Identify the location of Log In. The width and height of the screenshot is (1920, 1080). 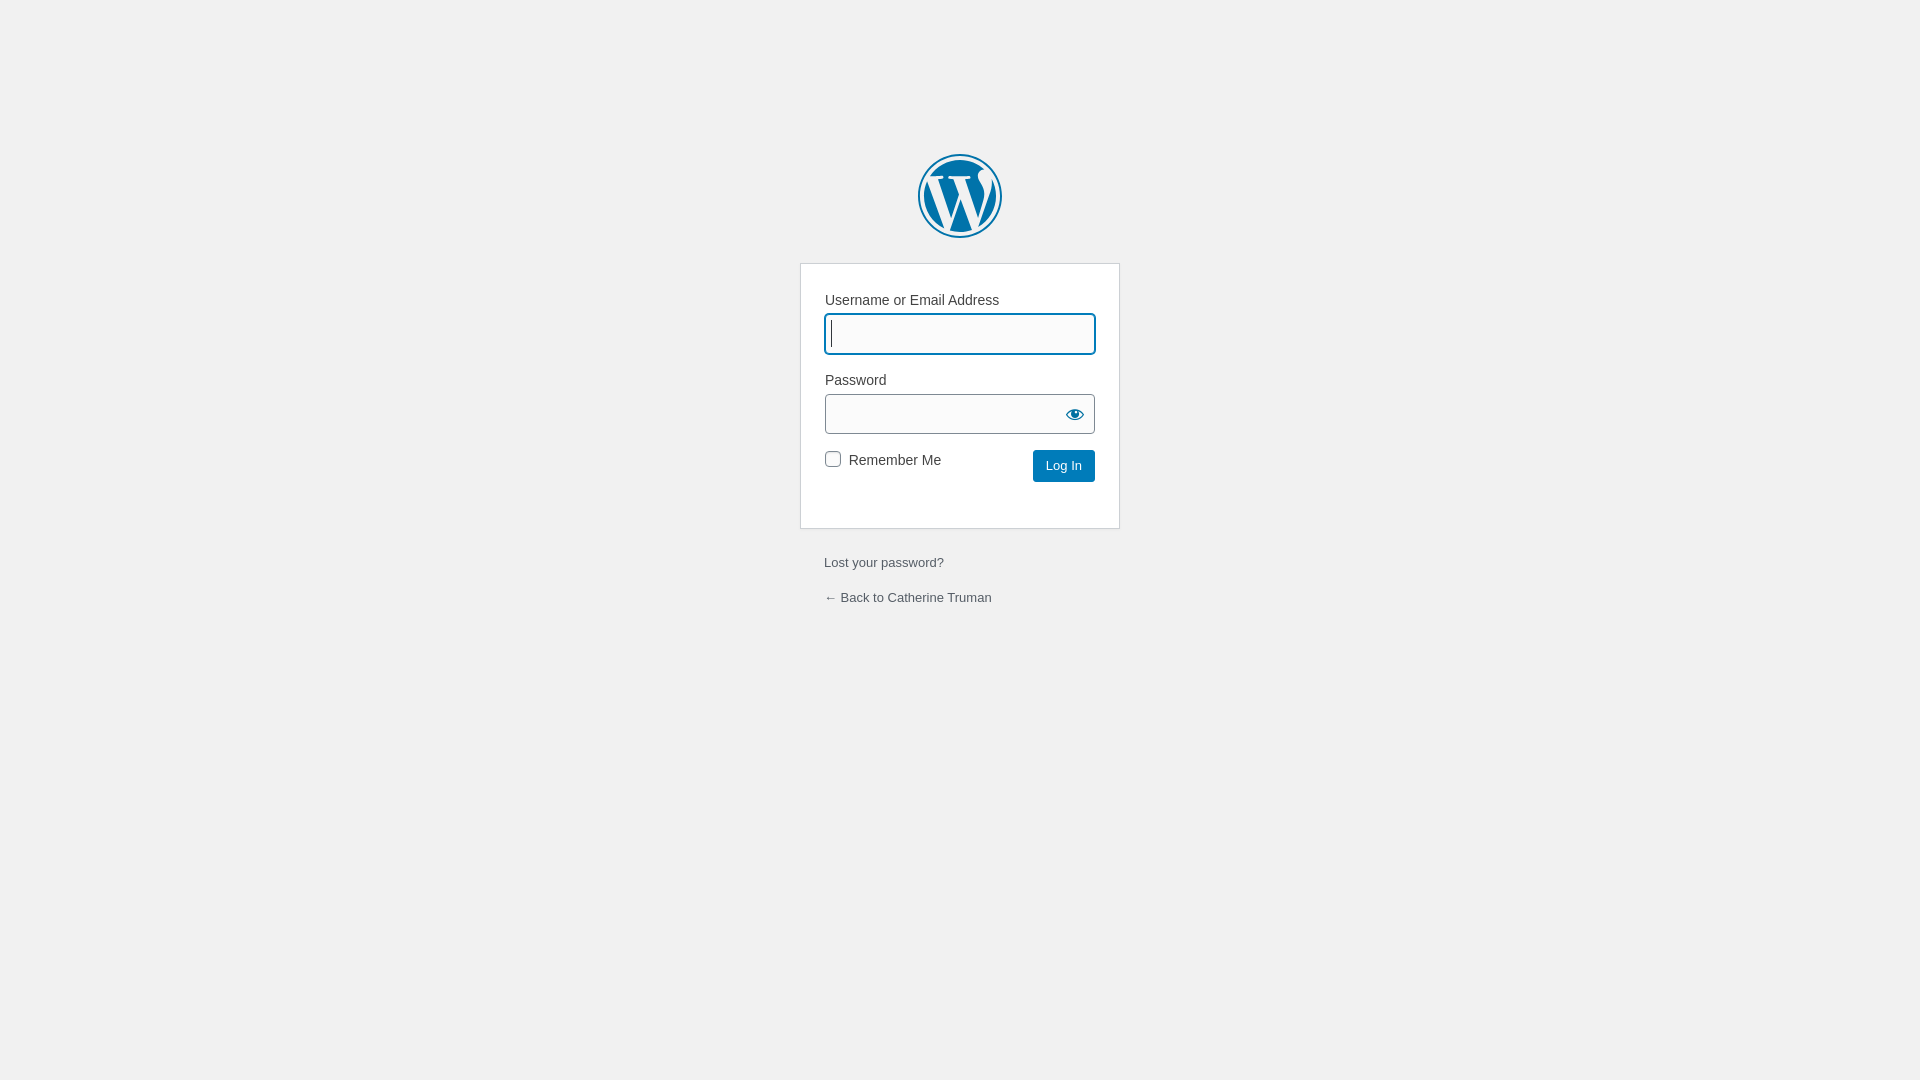
(1064, 466).